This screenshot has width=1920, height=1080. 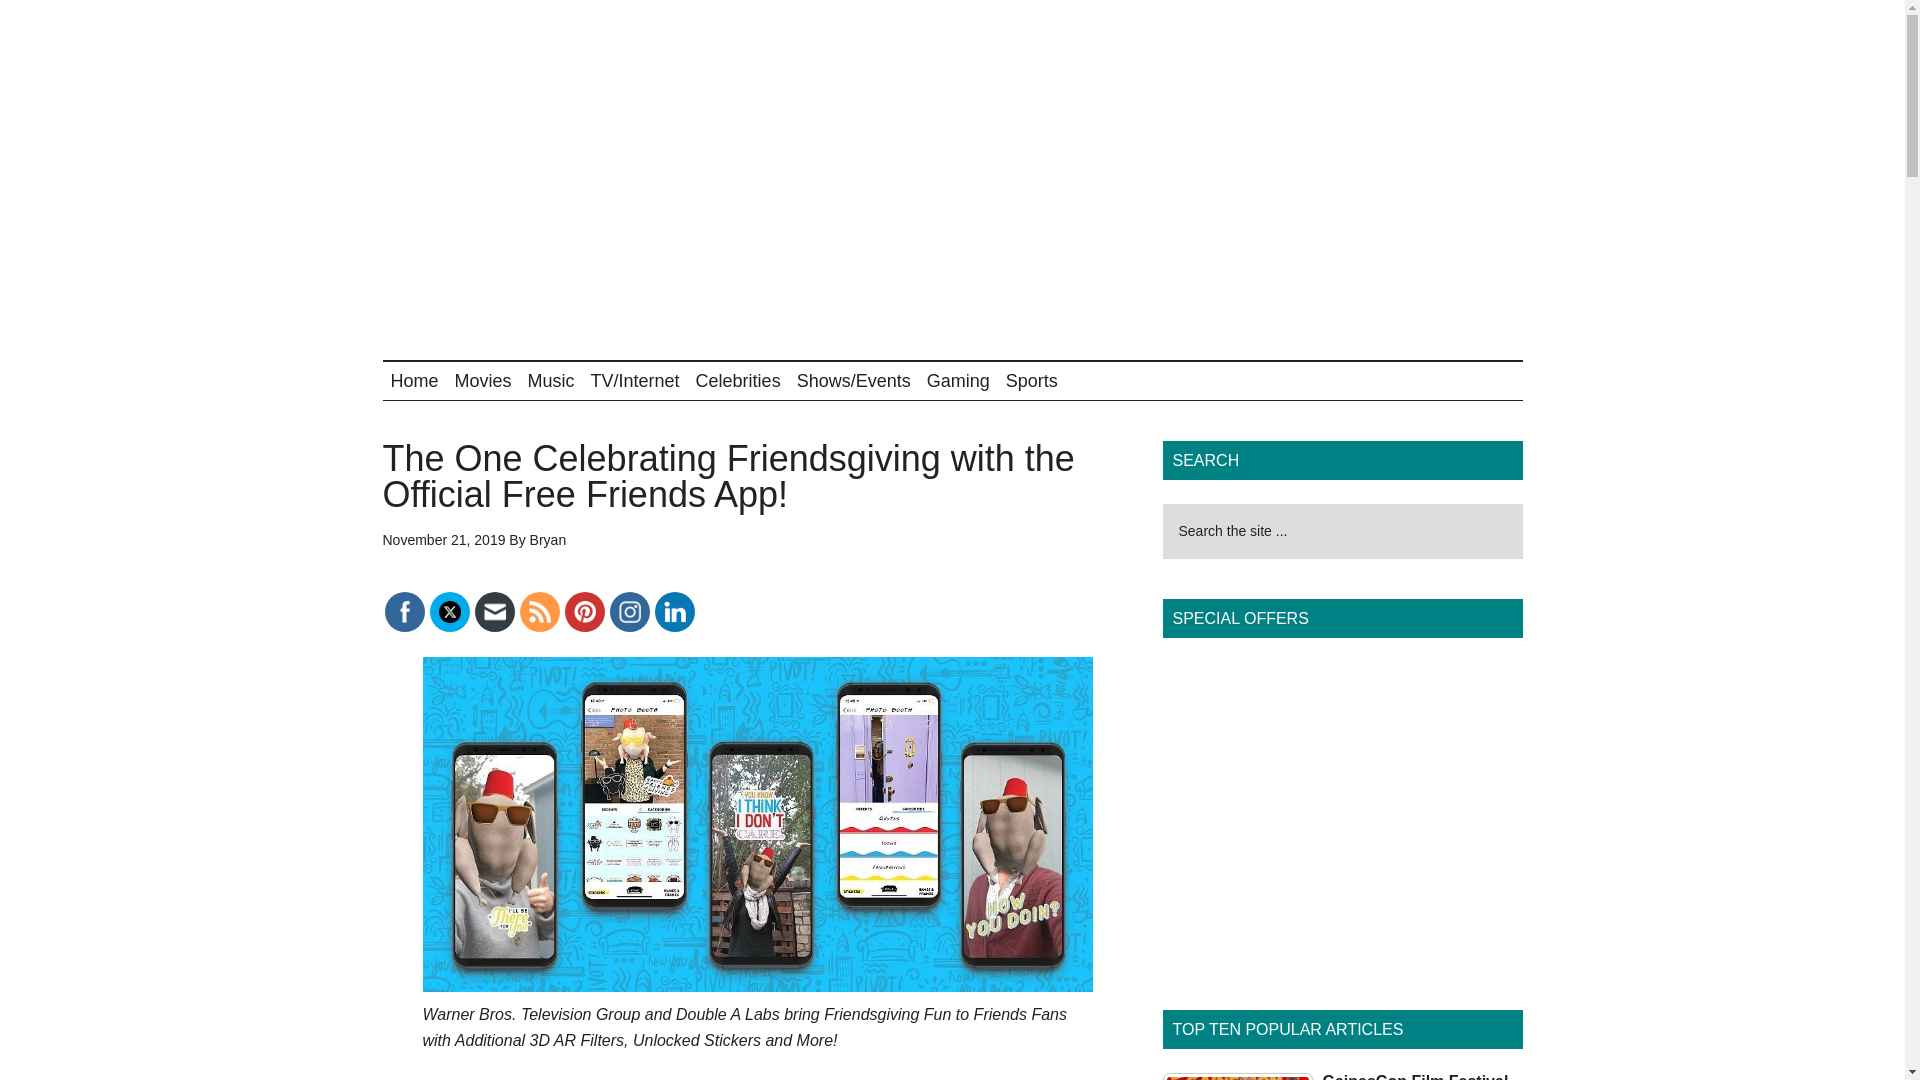 What do you see at coordinates (958, 380) in the screenshot?
I see `Gaming` at bounding box center [958, 380].